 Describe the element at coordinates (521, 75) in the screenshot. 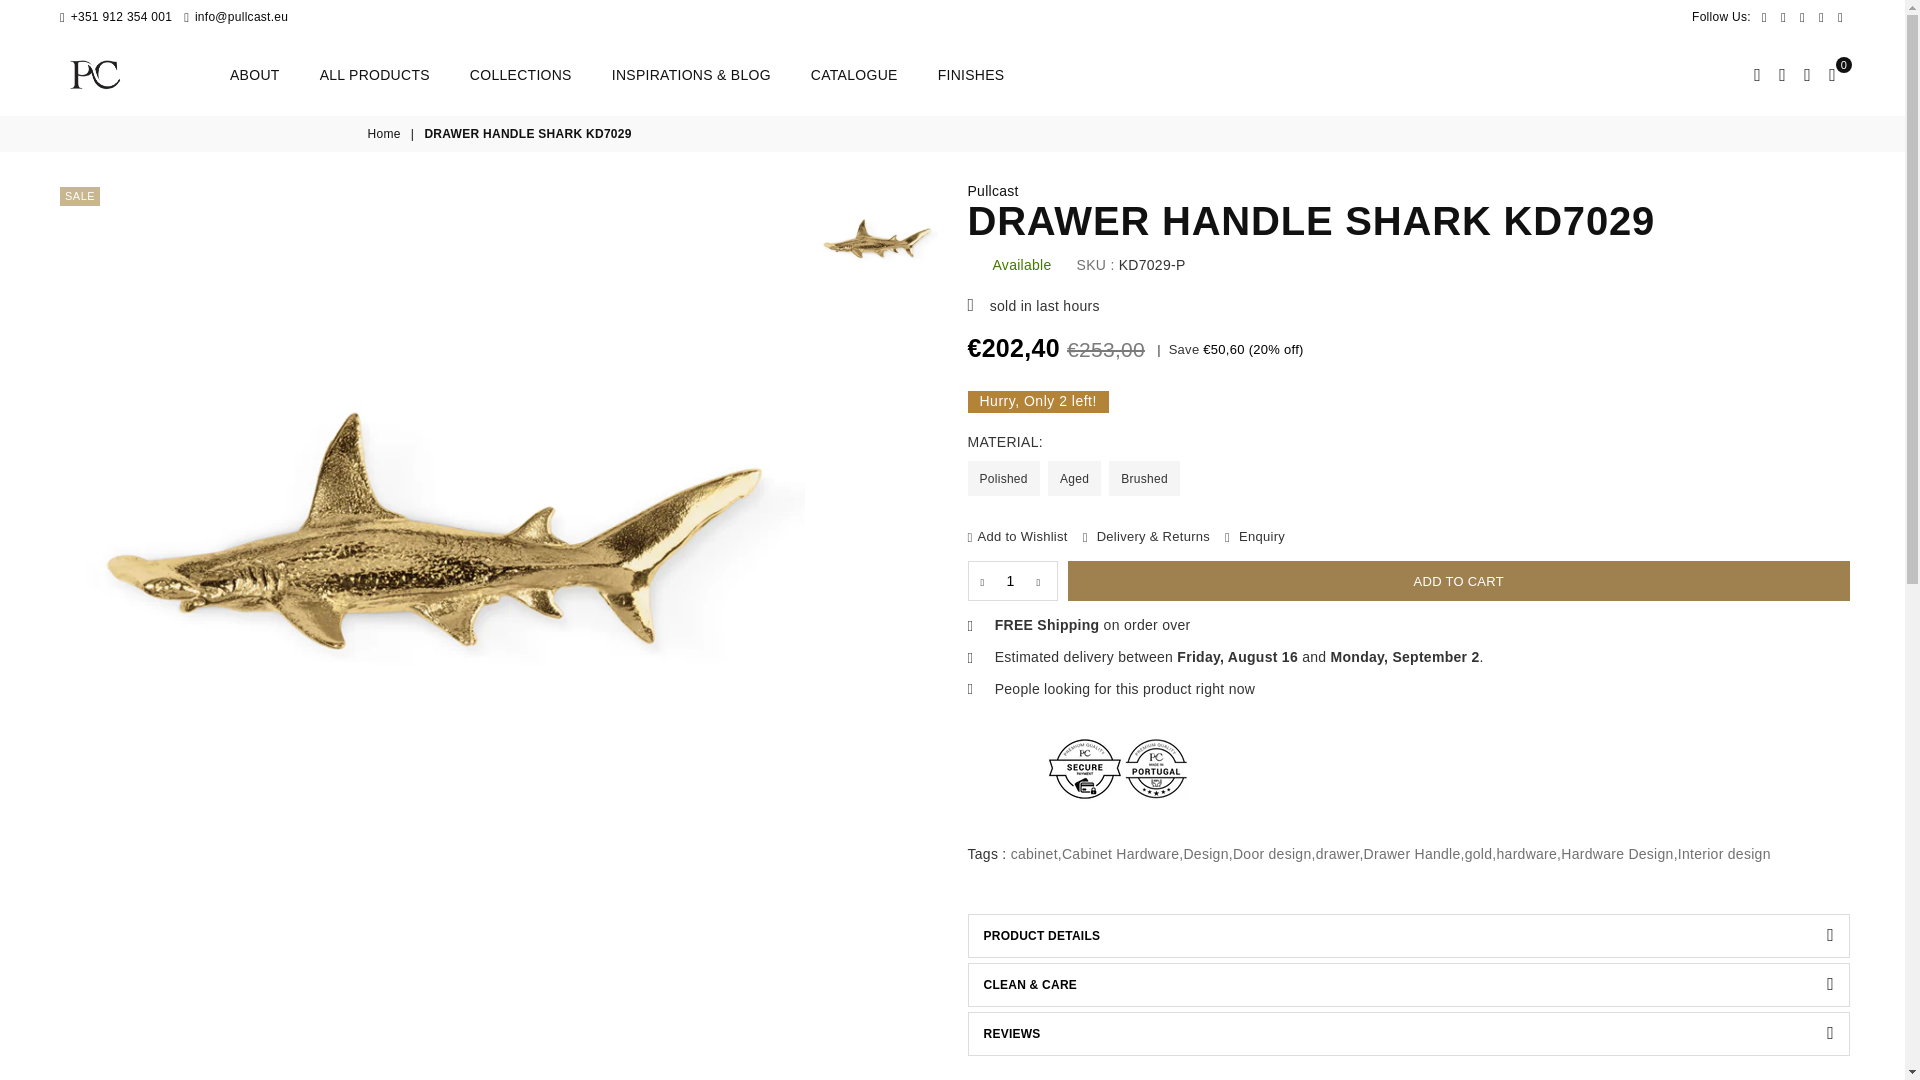

I see `COLLECTIONS` at that location.